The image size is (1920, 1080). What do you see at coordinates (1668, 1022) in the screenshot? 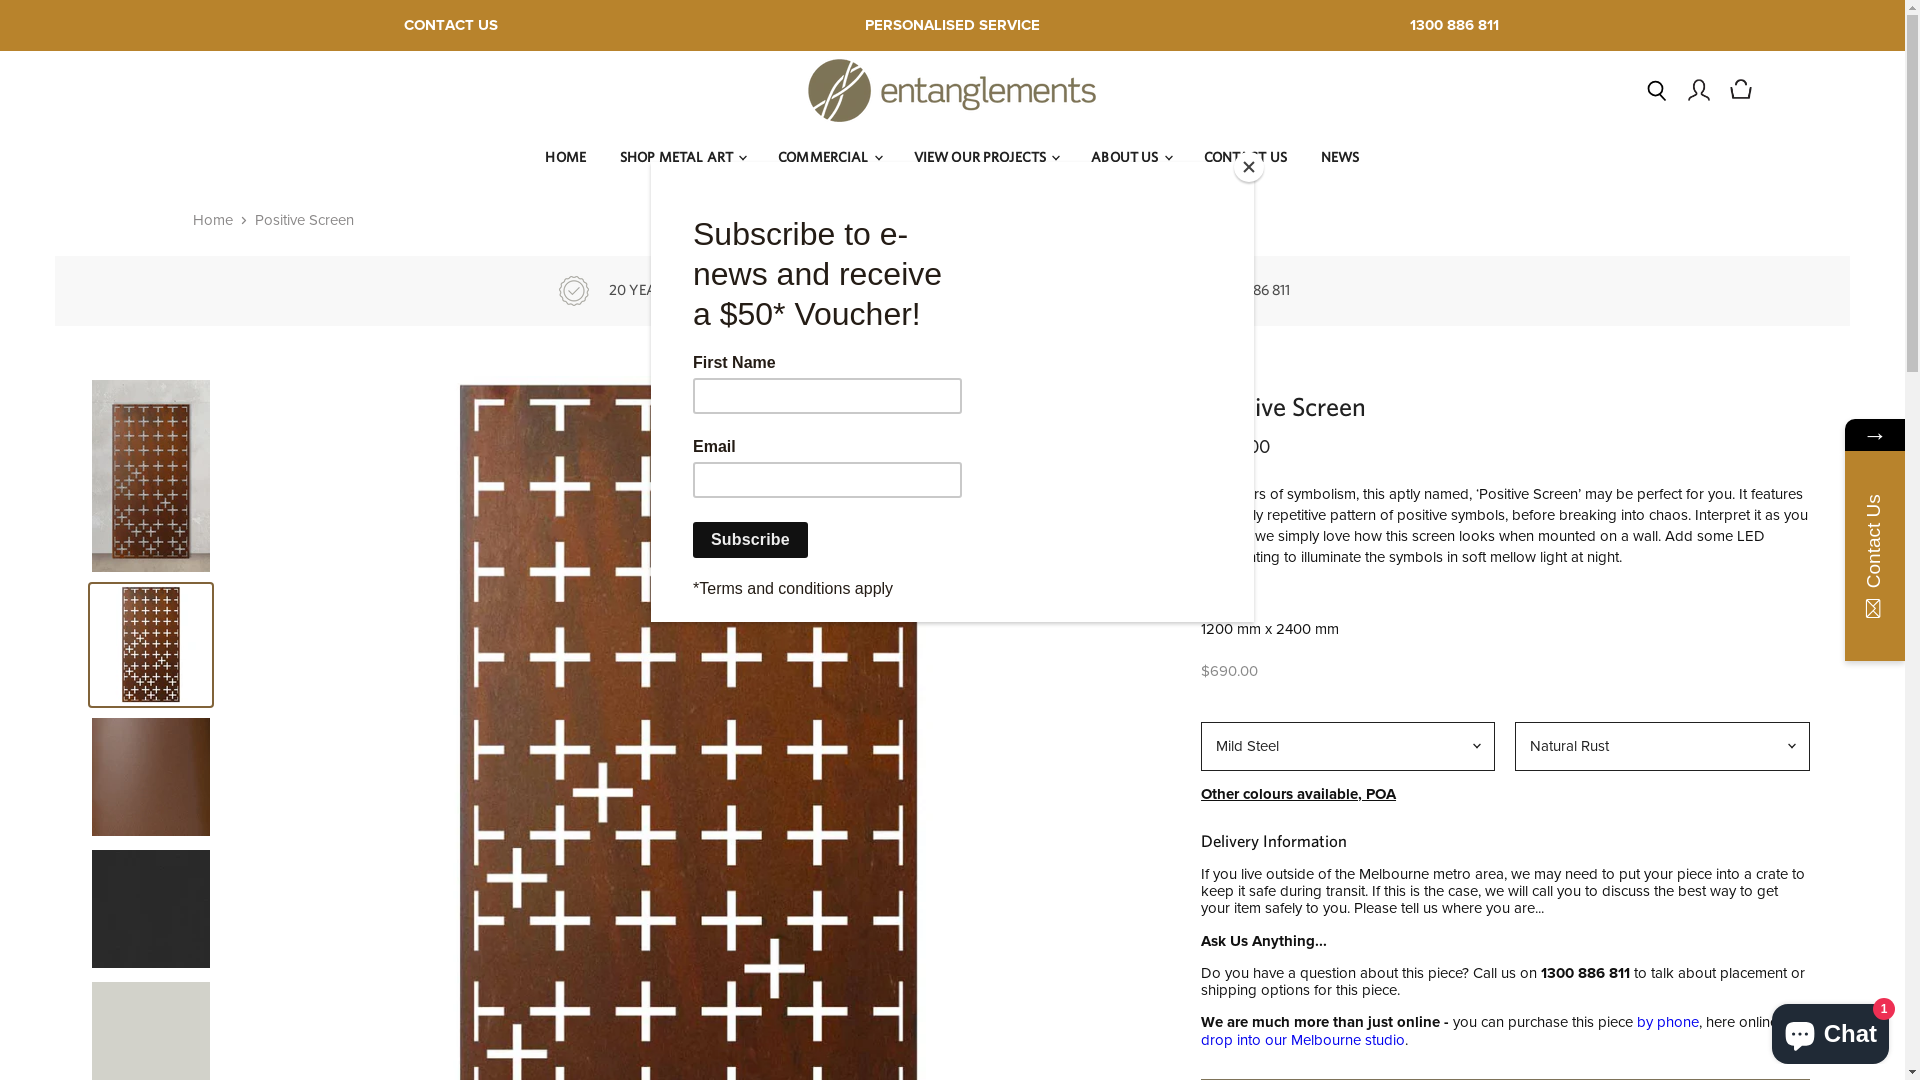
I see `by phone` at bounding box center [1668, 1022].